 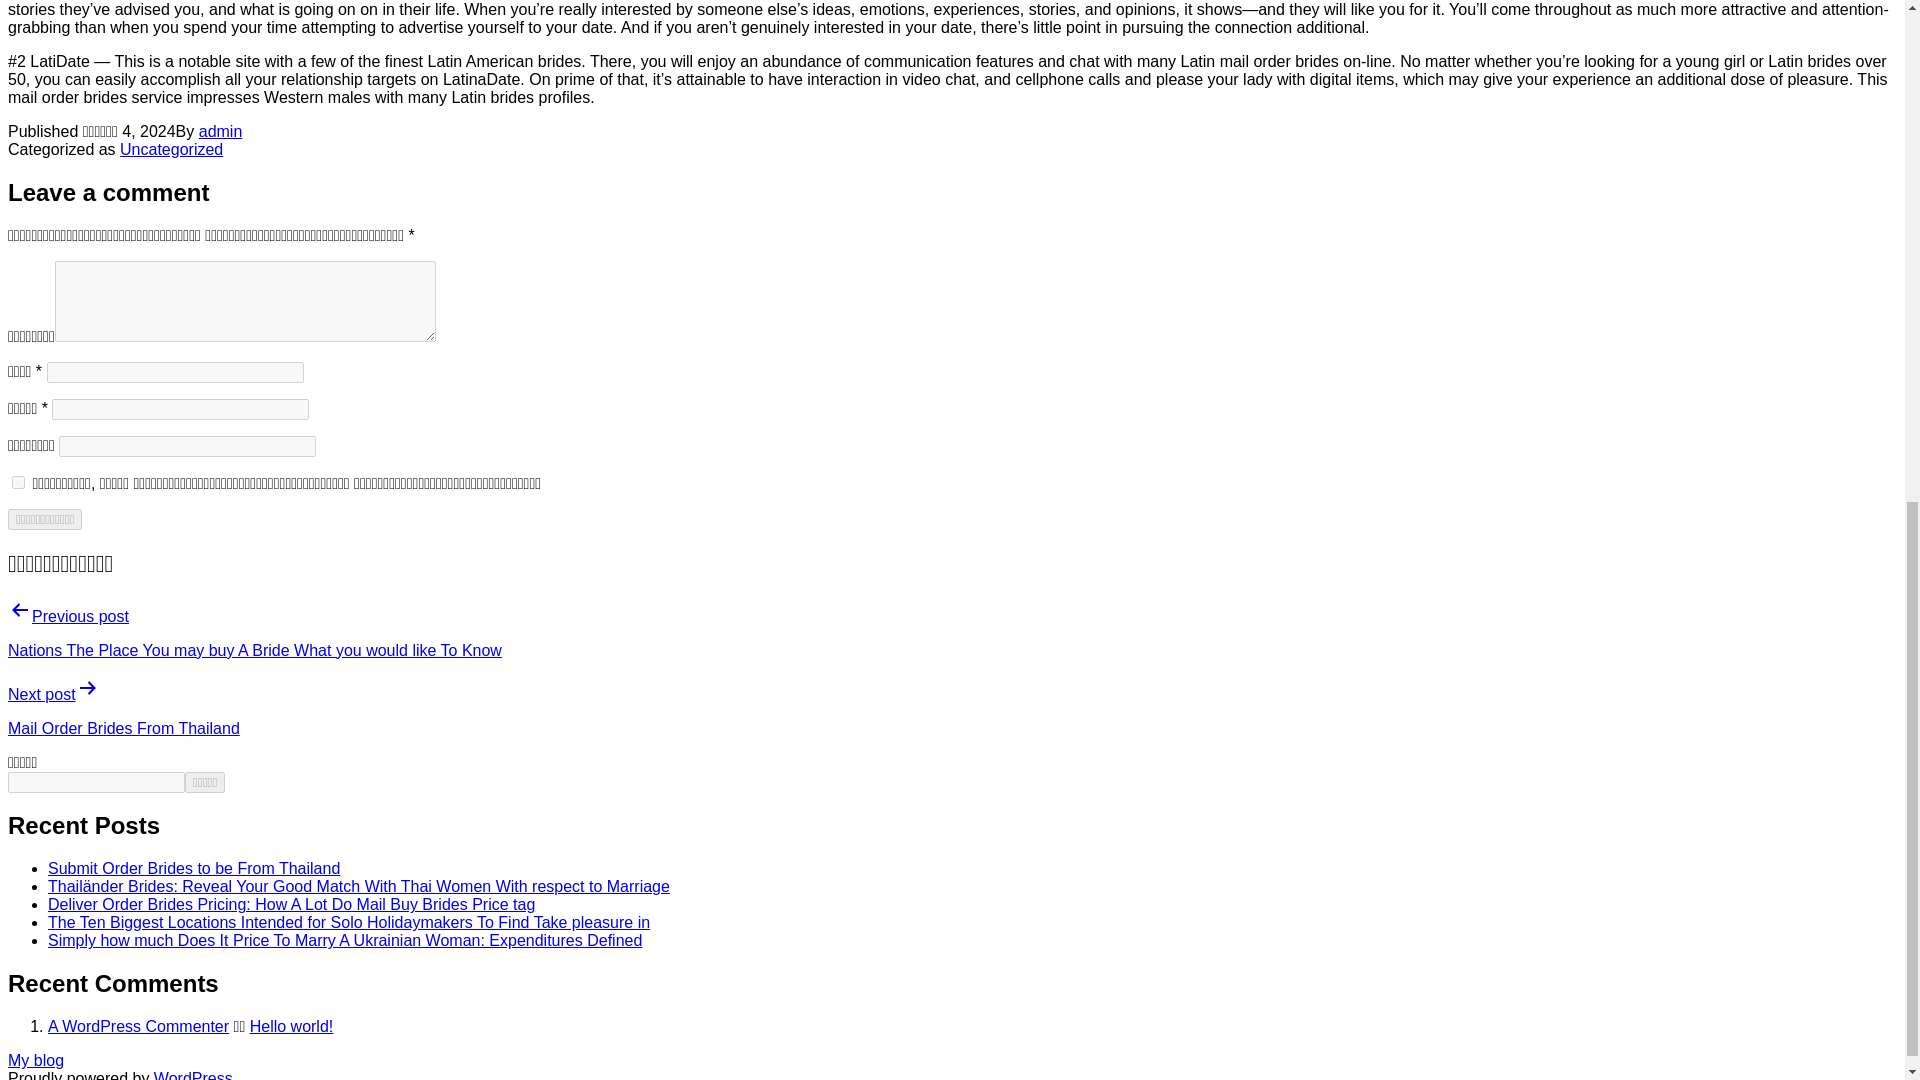 What do you see at coordinates (292, 1026) in the screenshot?
I see `Hello world!` at bounding box center [292, 1026].